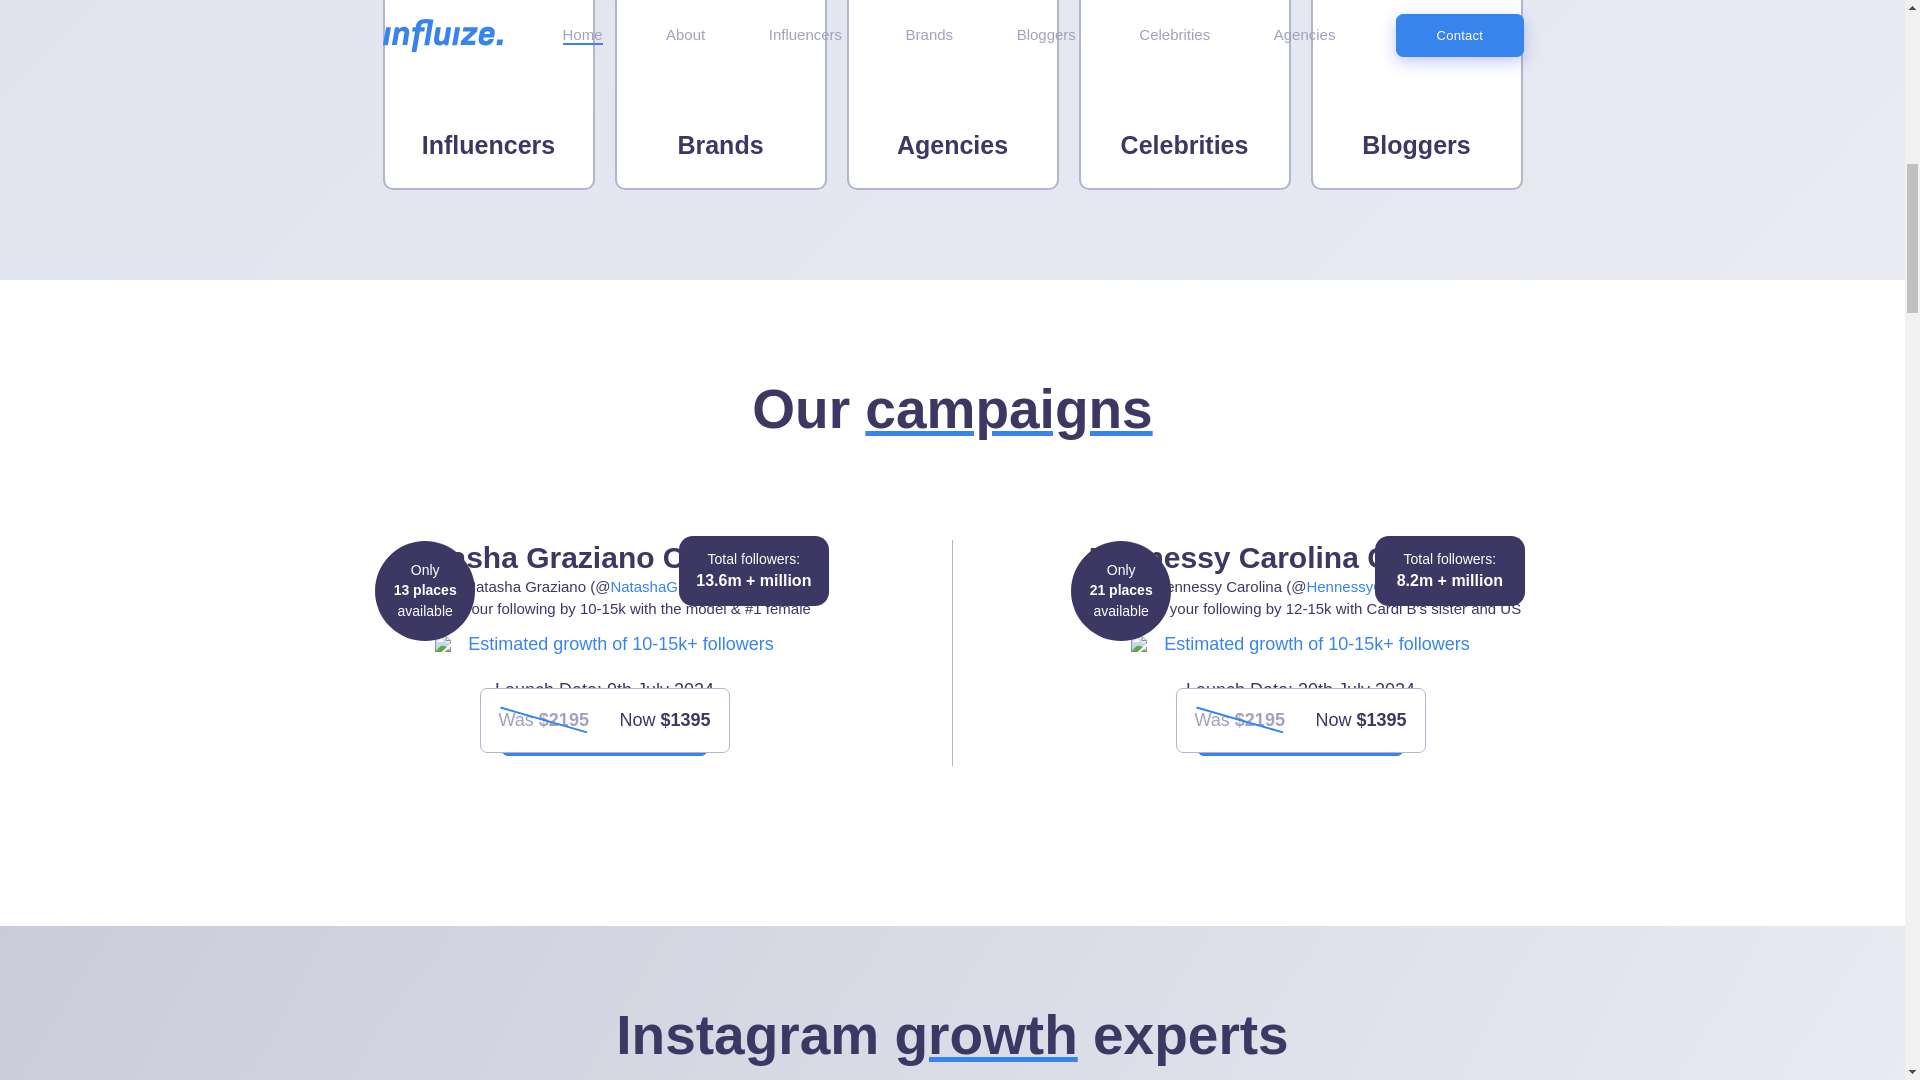  What do you see at coordinates (1366, 586) in the screenshot?
I see `HennessyCarolina` at bounding box center [1366, 586].